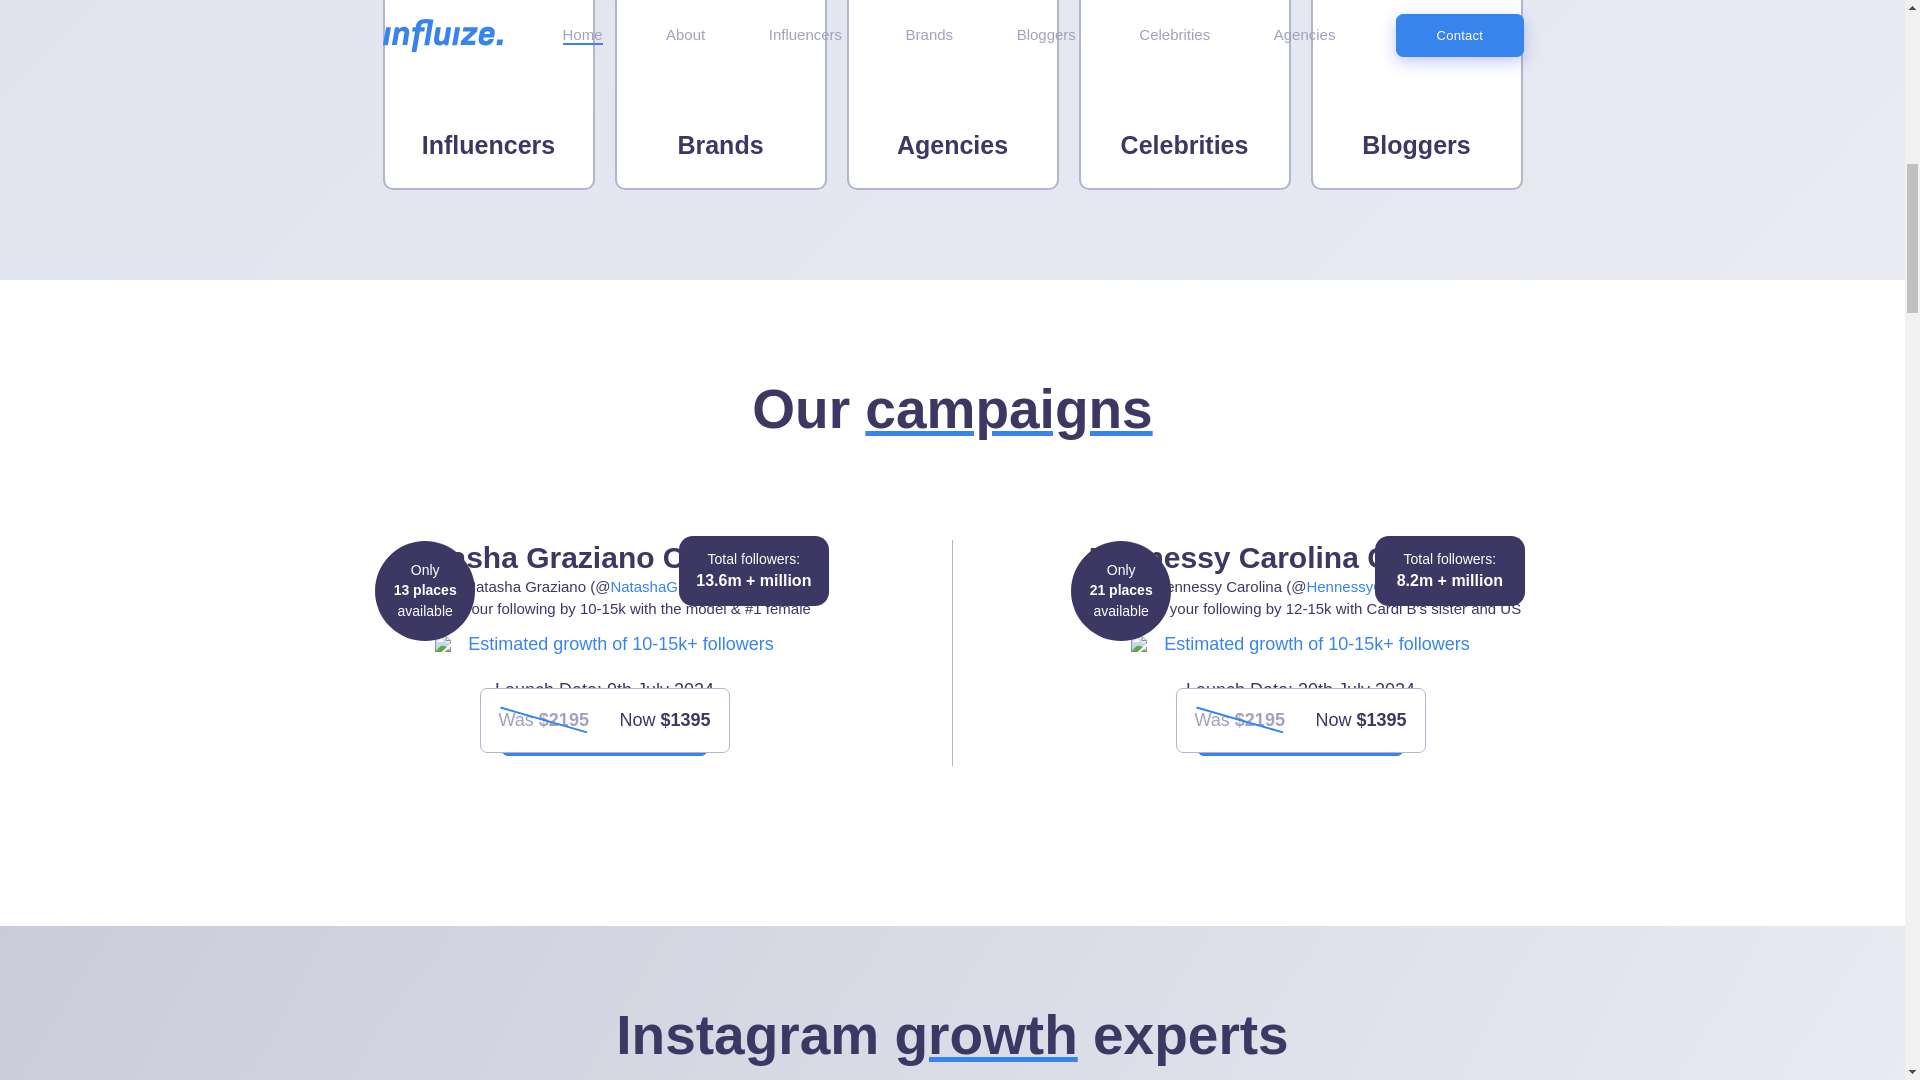  What do you see at coordinates (1366, 586) in the screenshot?
I see `HennessyCarolina` at bounding box center [1366, 586].